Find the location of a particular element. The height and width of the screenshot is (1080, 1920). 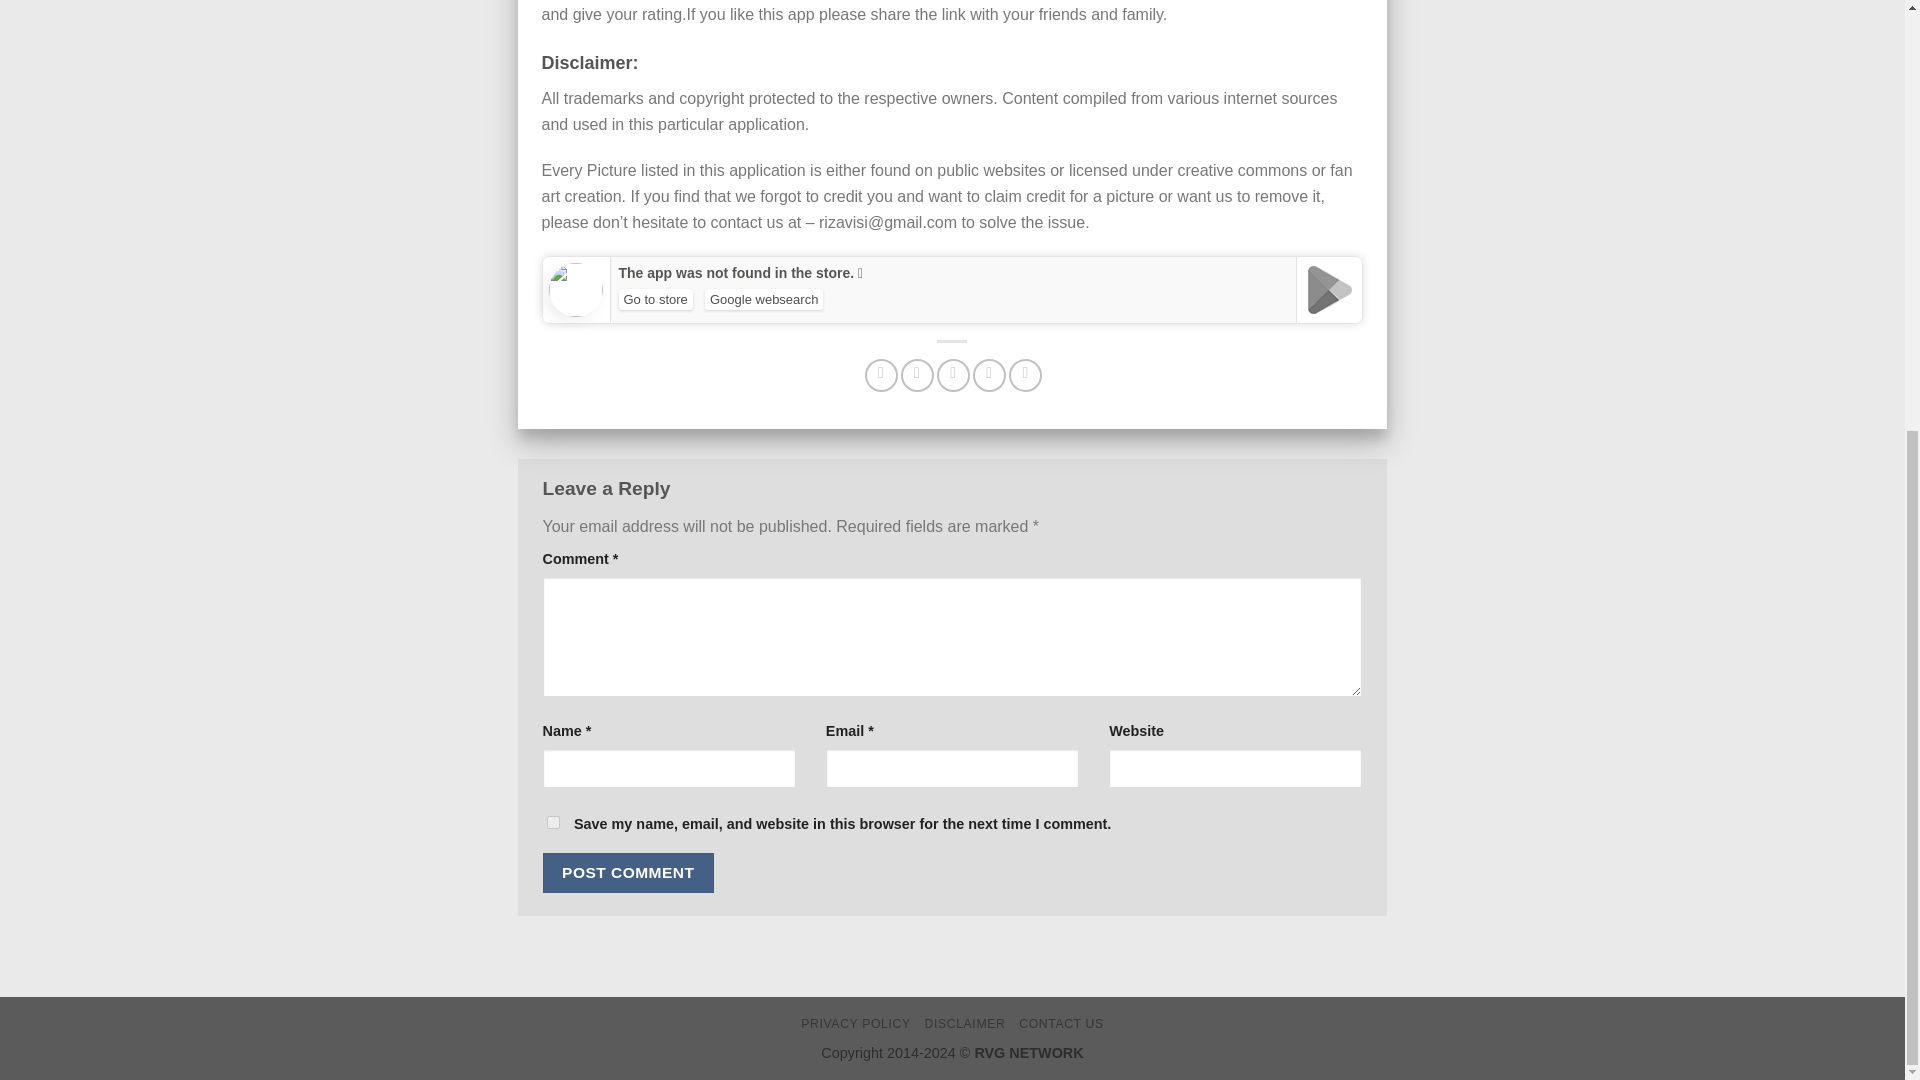

Share on Facebook is located at coordinates (882, 375).